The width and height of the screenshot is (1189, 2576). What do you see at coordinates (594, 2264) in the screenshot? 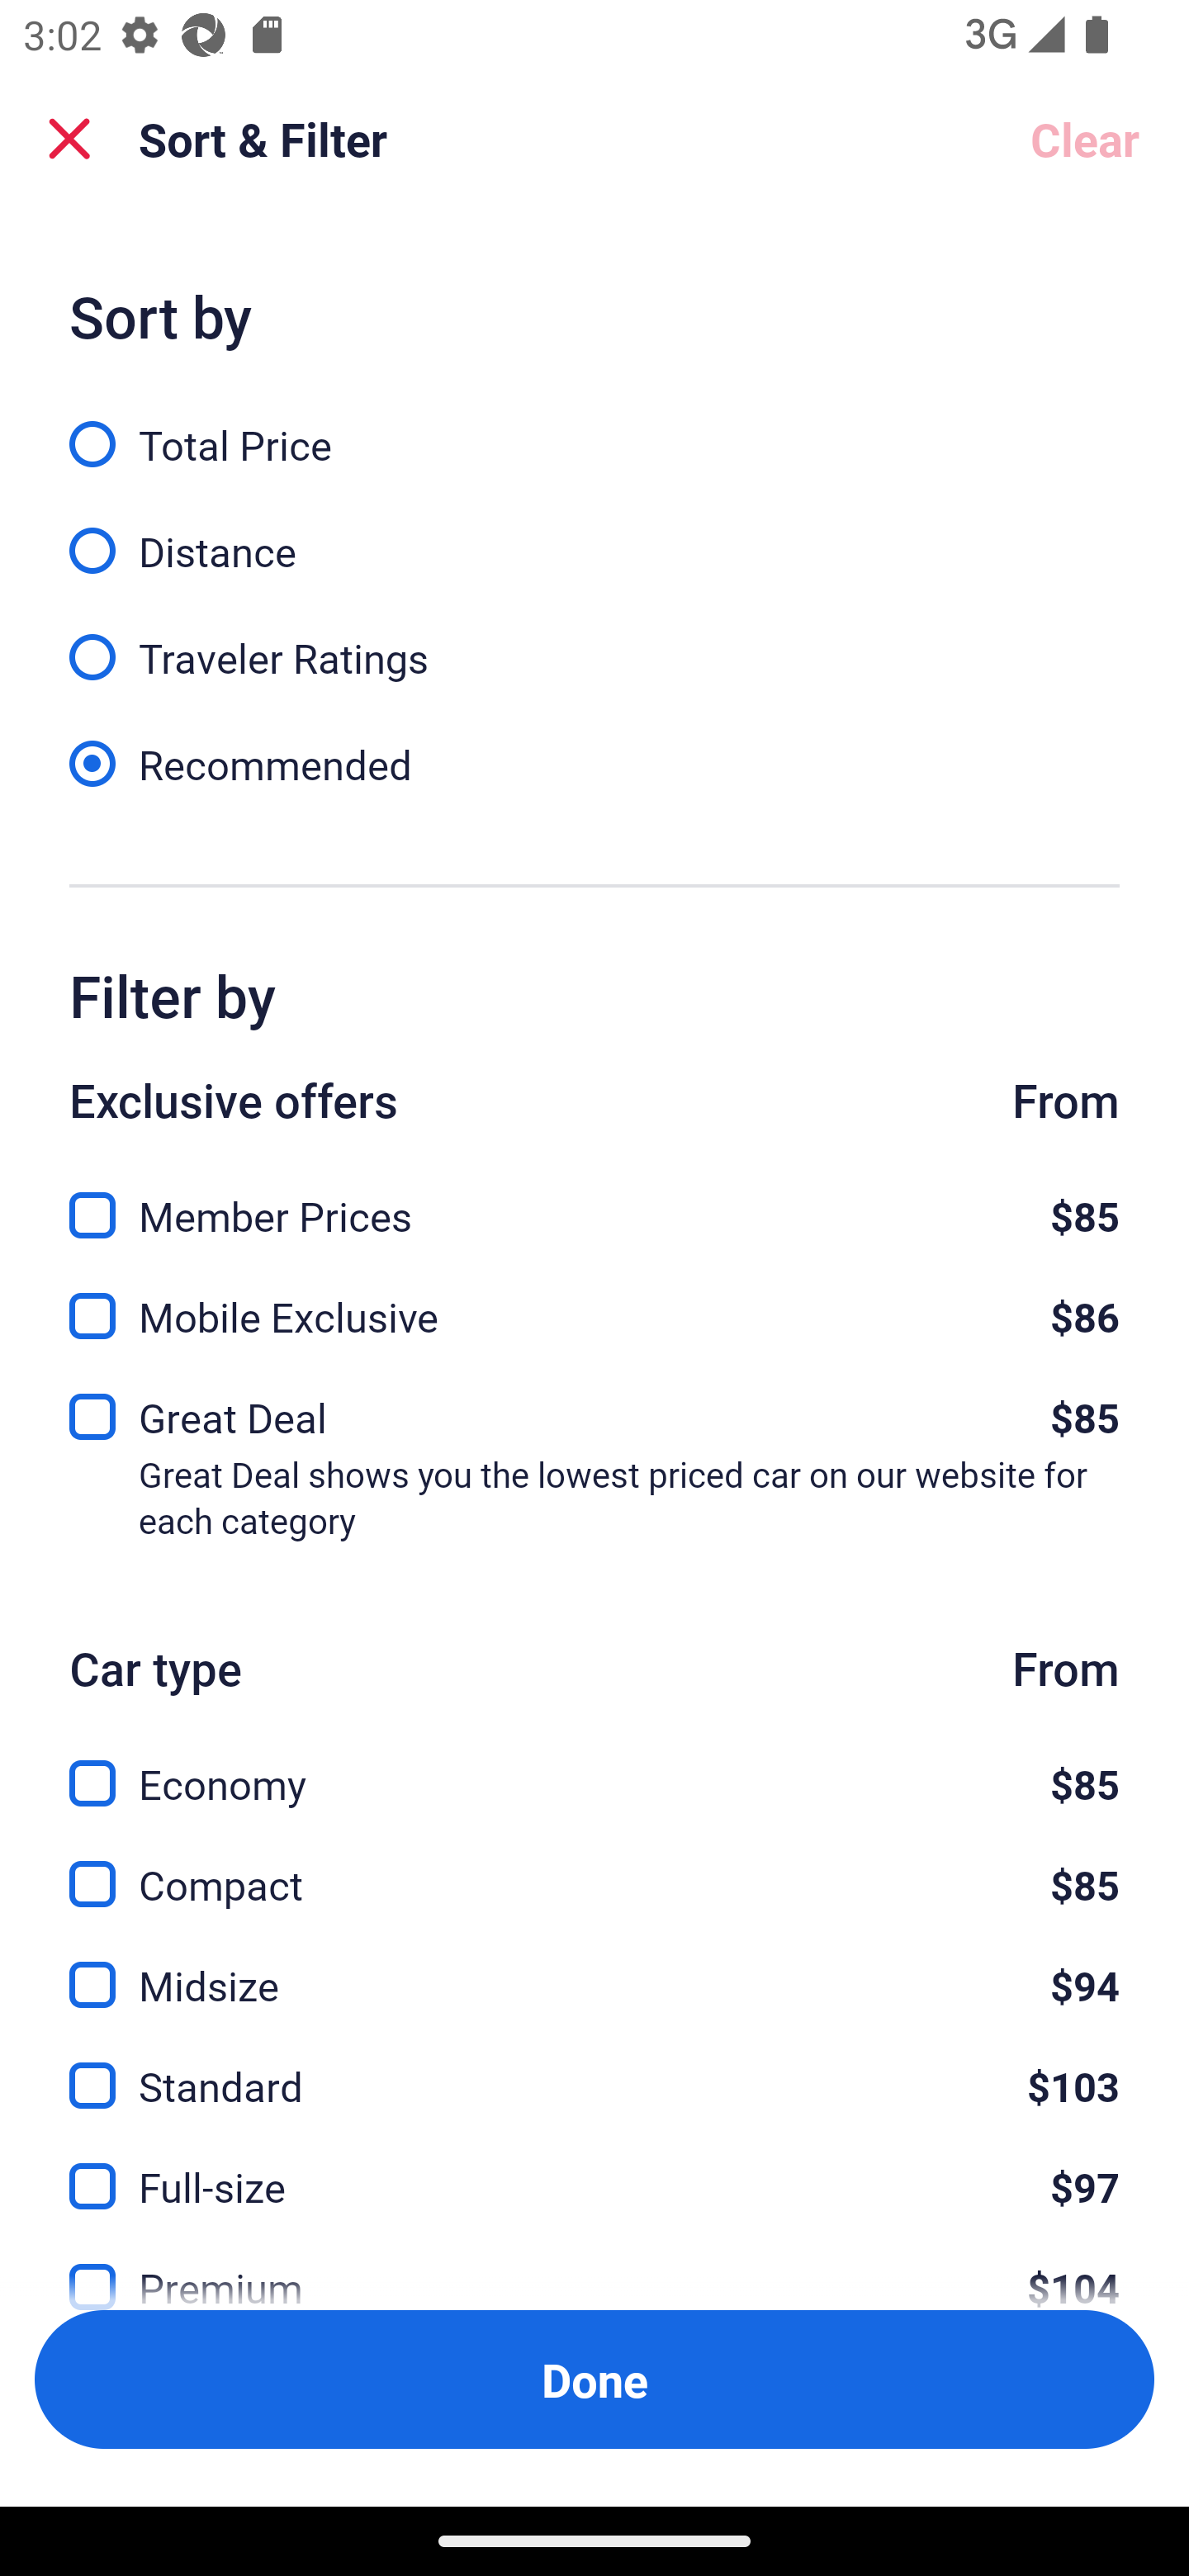
I see `Premium, $104 Premium $104` at bounding box center [594, 2264].